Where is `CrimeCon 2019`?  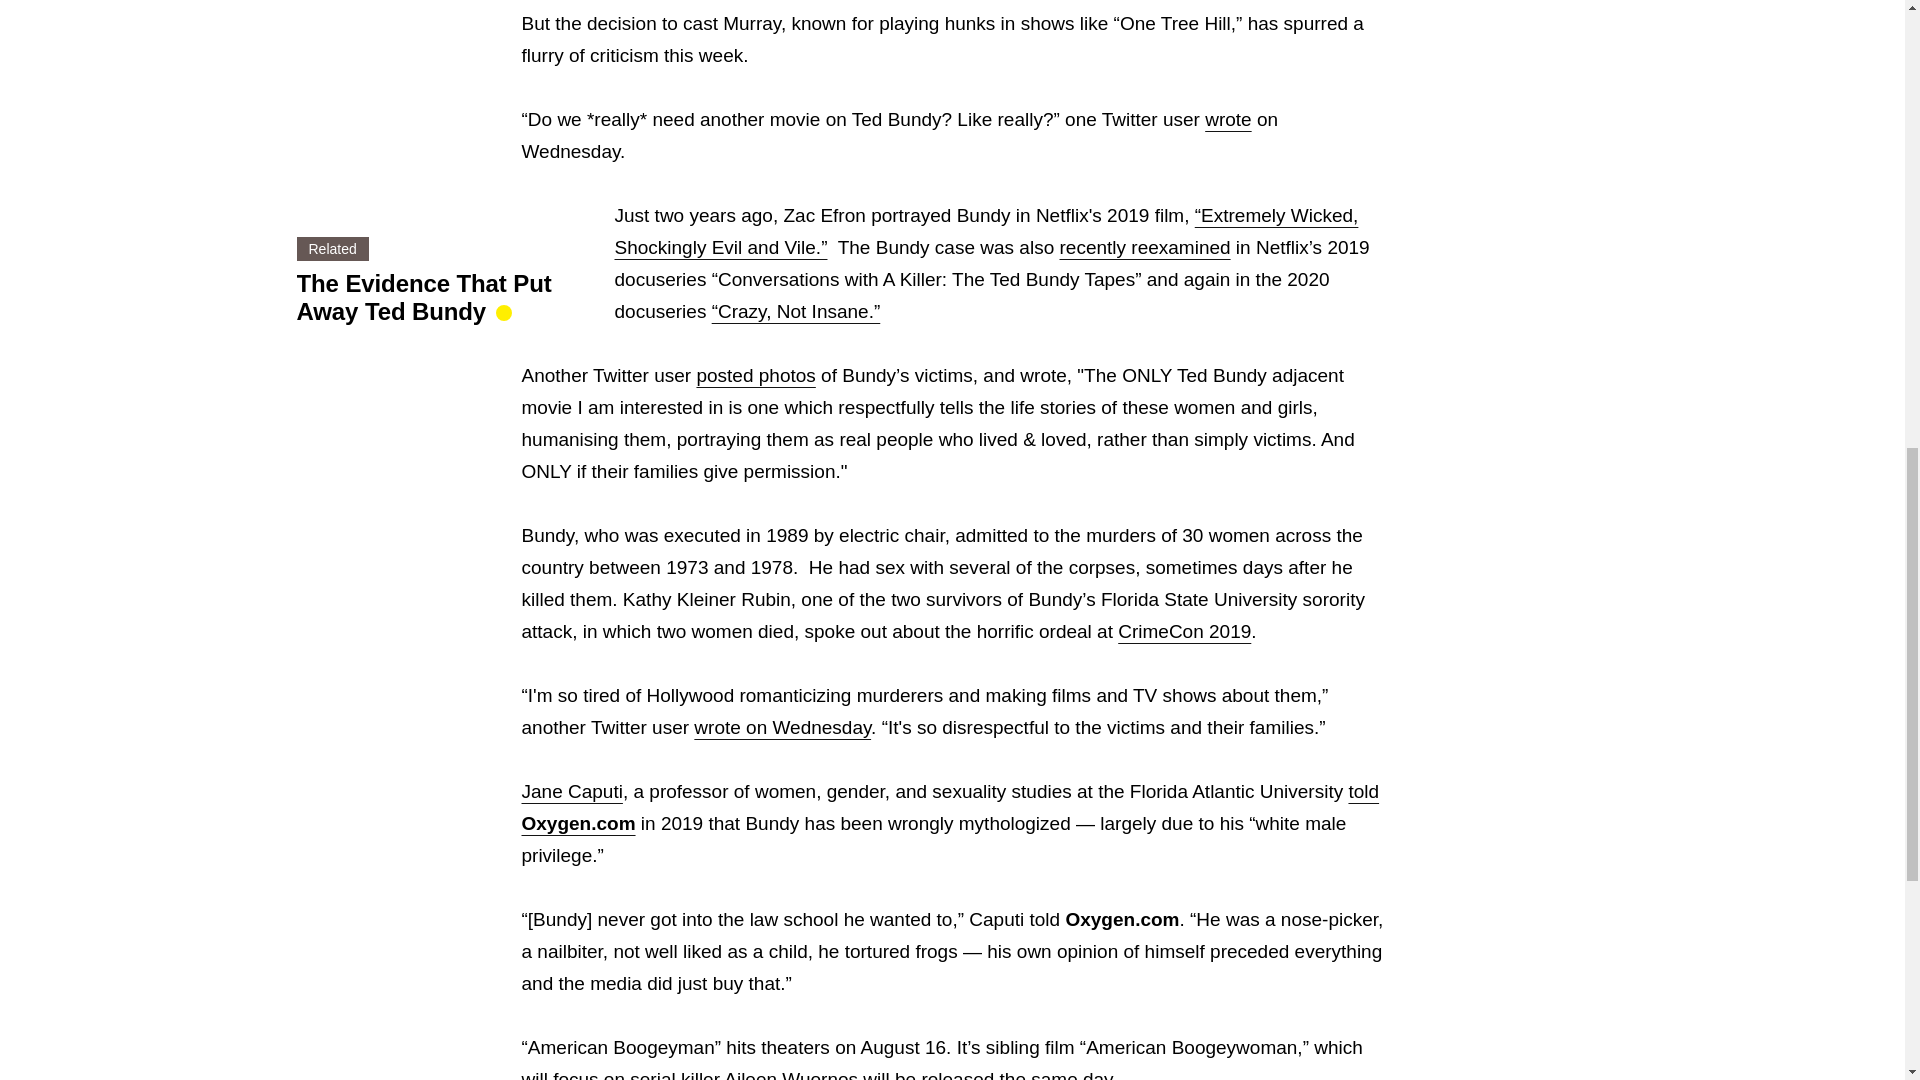 CrimeCon 2019 is located at coordinates (1184, 631).